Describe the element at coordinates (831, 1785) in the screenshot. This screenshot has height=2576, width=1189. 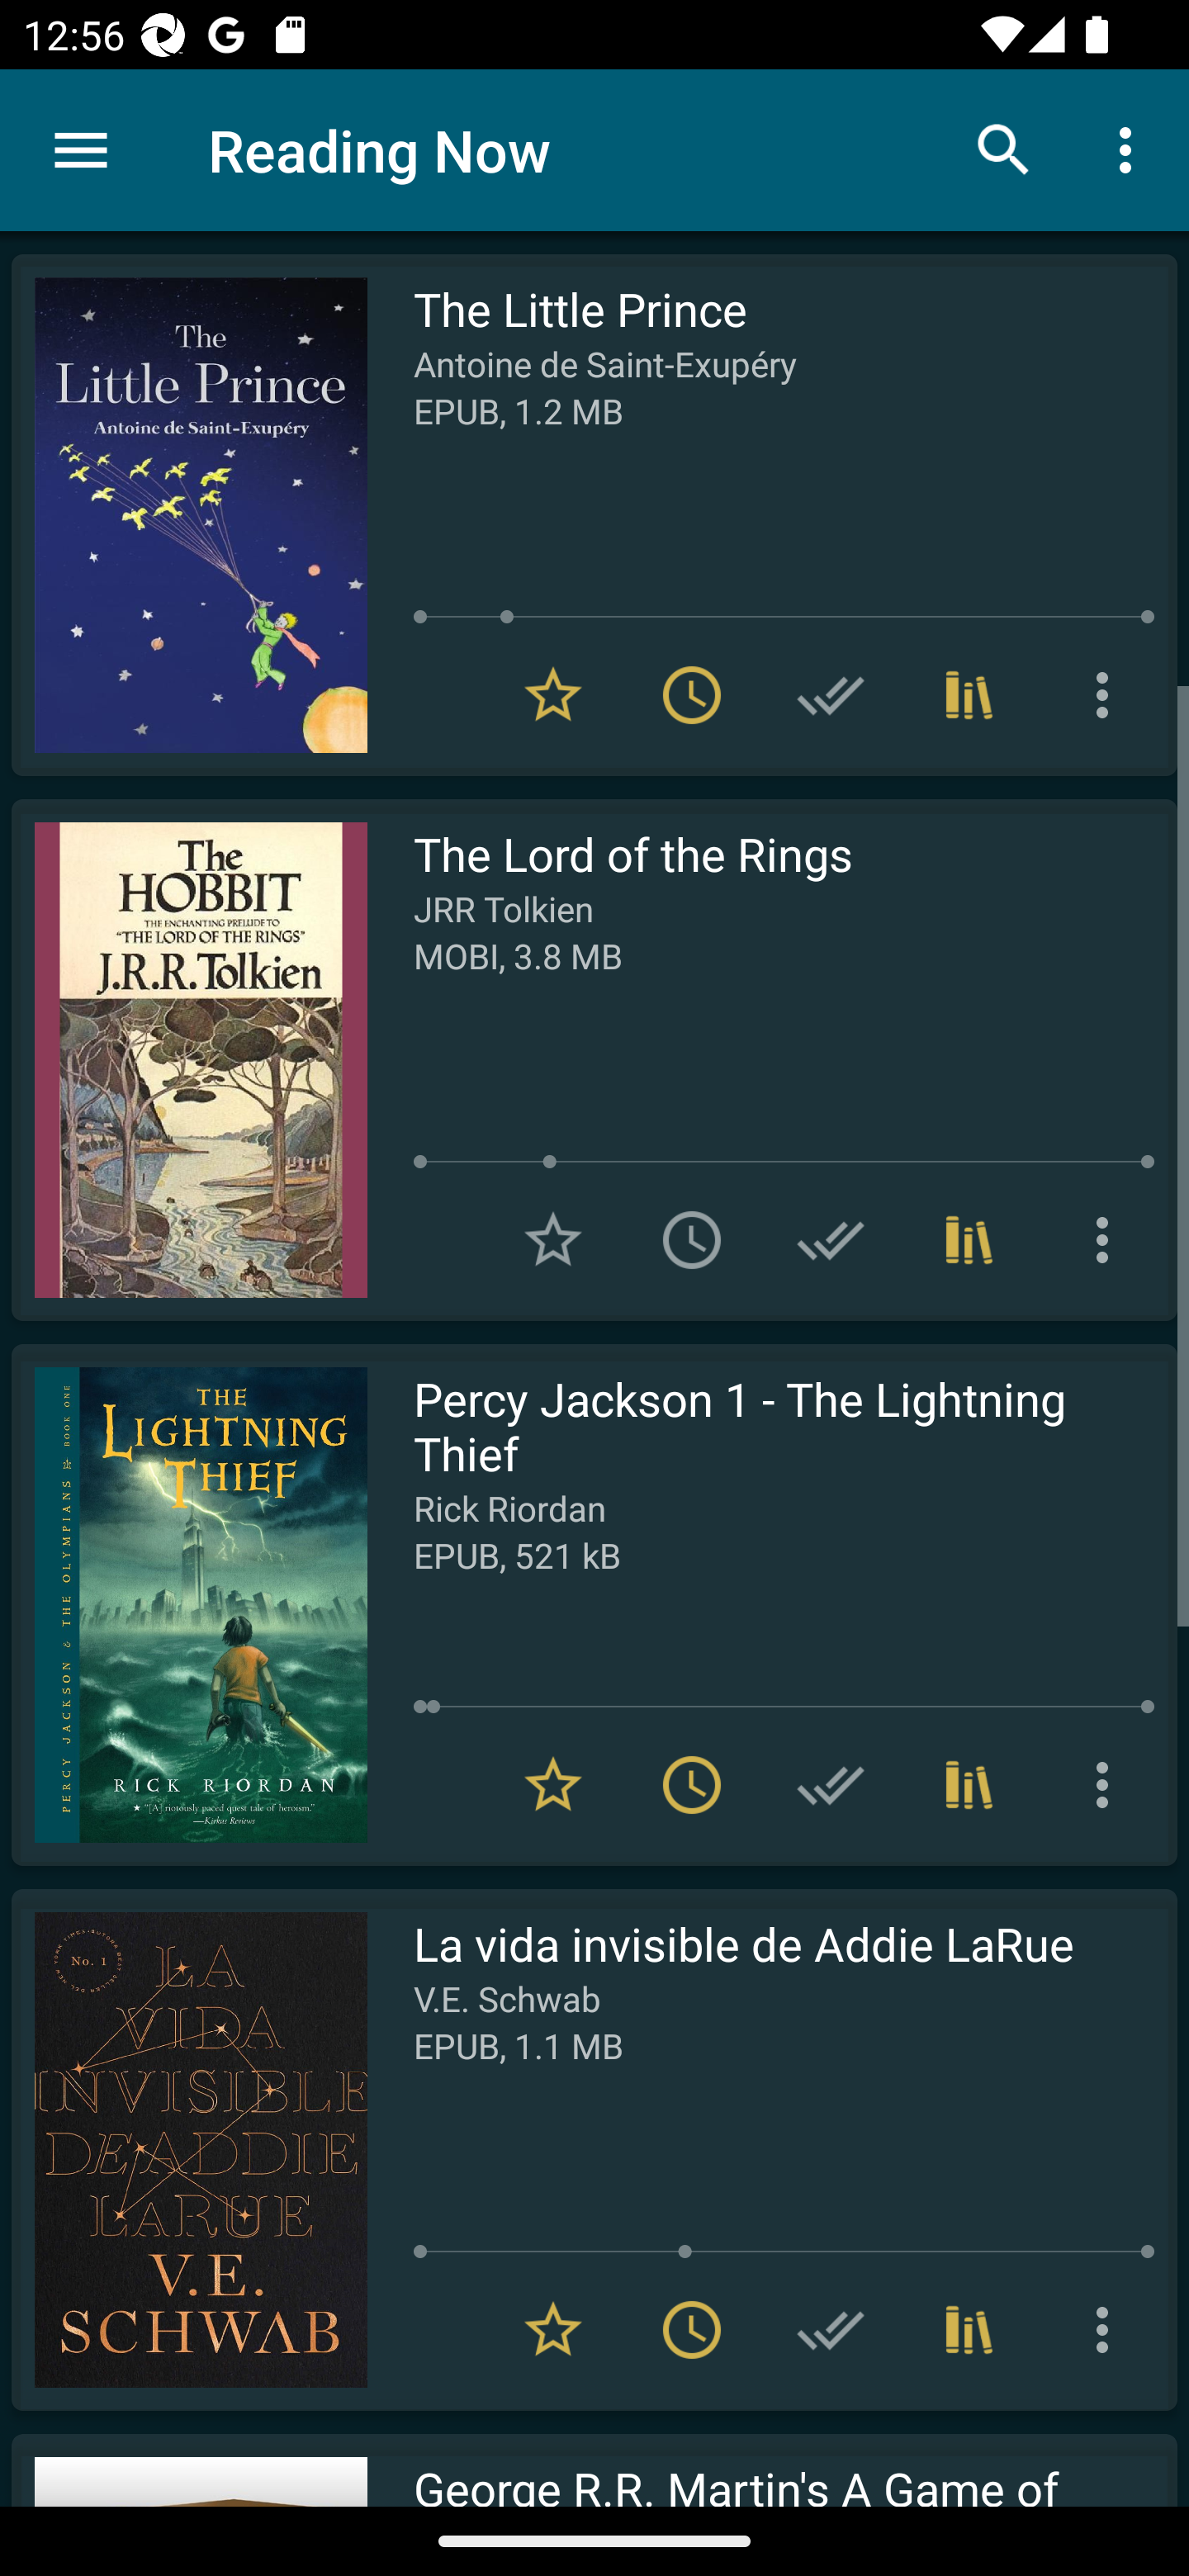
I see `Add to Have read` at that location.